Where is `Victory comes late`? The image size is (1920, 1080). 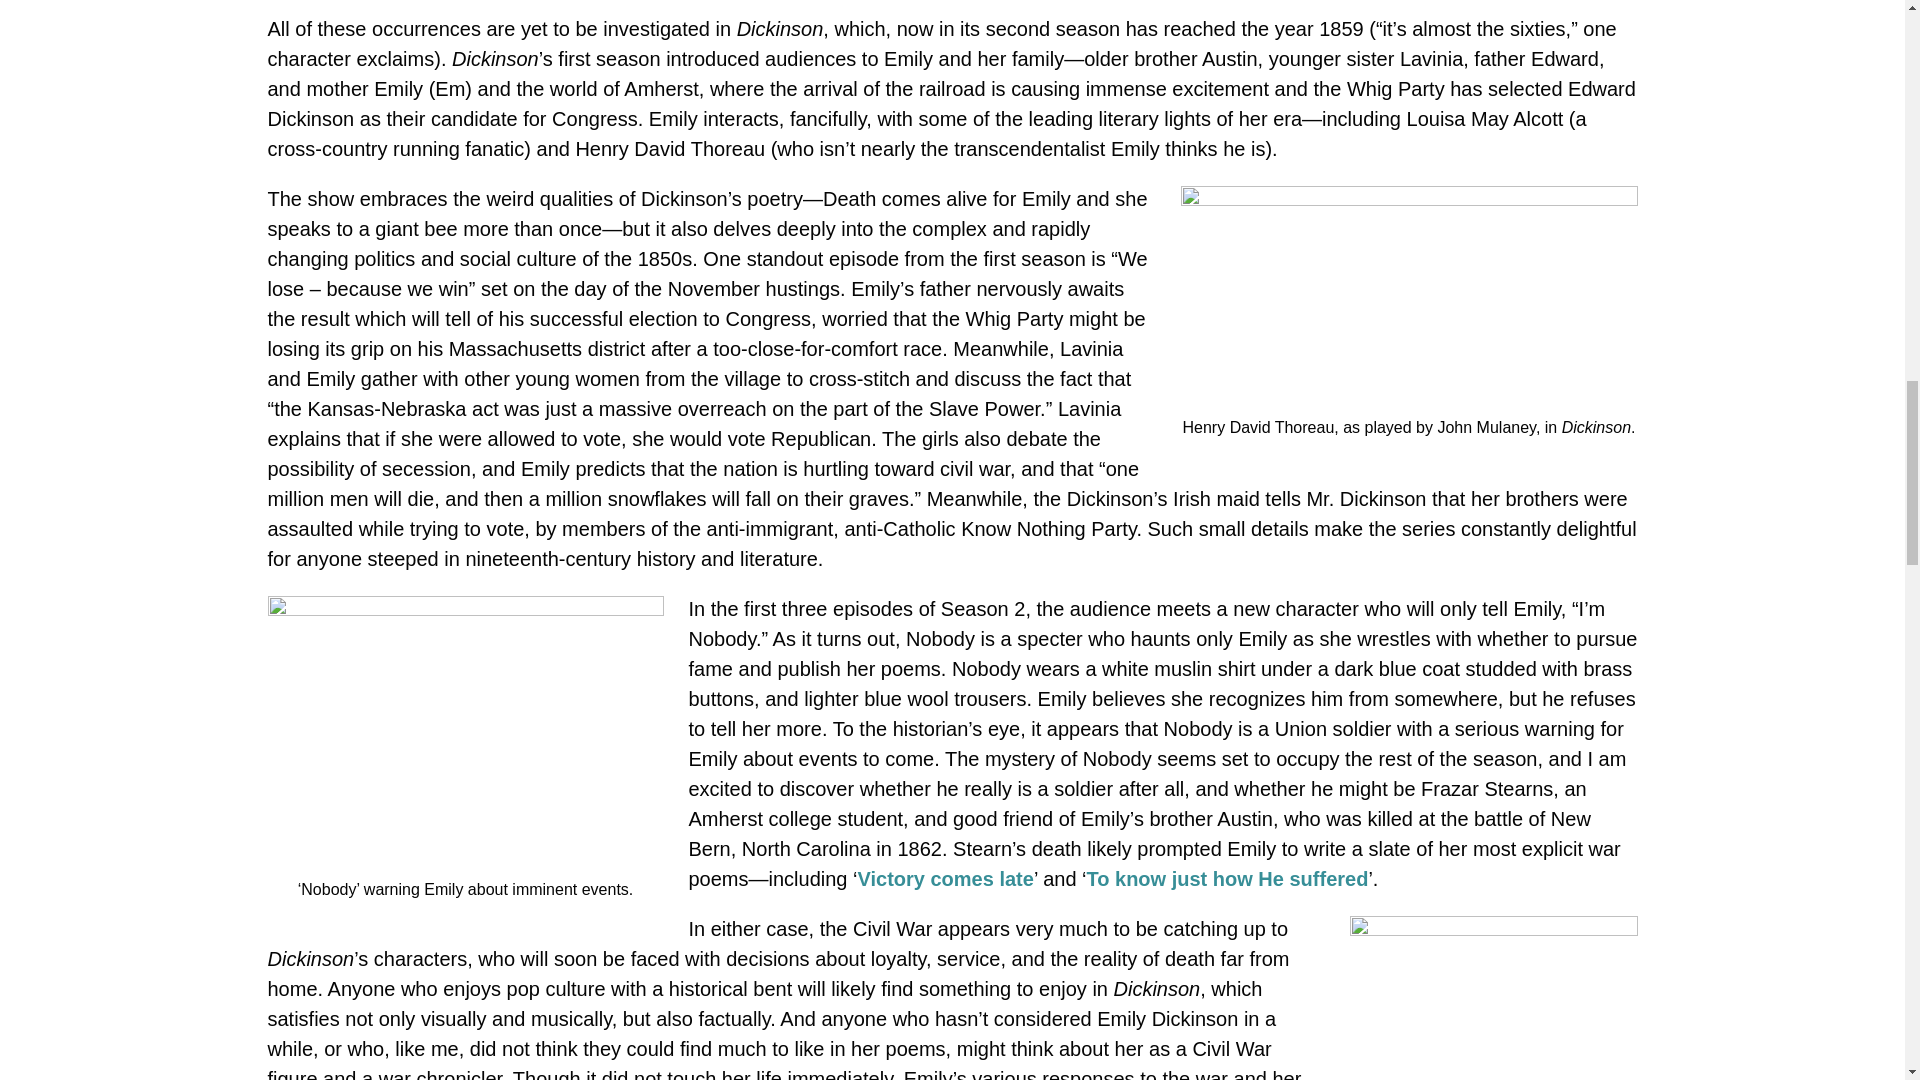 Victory comes late is located at coordinates (944, 878).